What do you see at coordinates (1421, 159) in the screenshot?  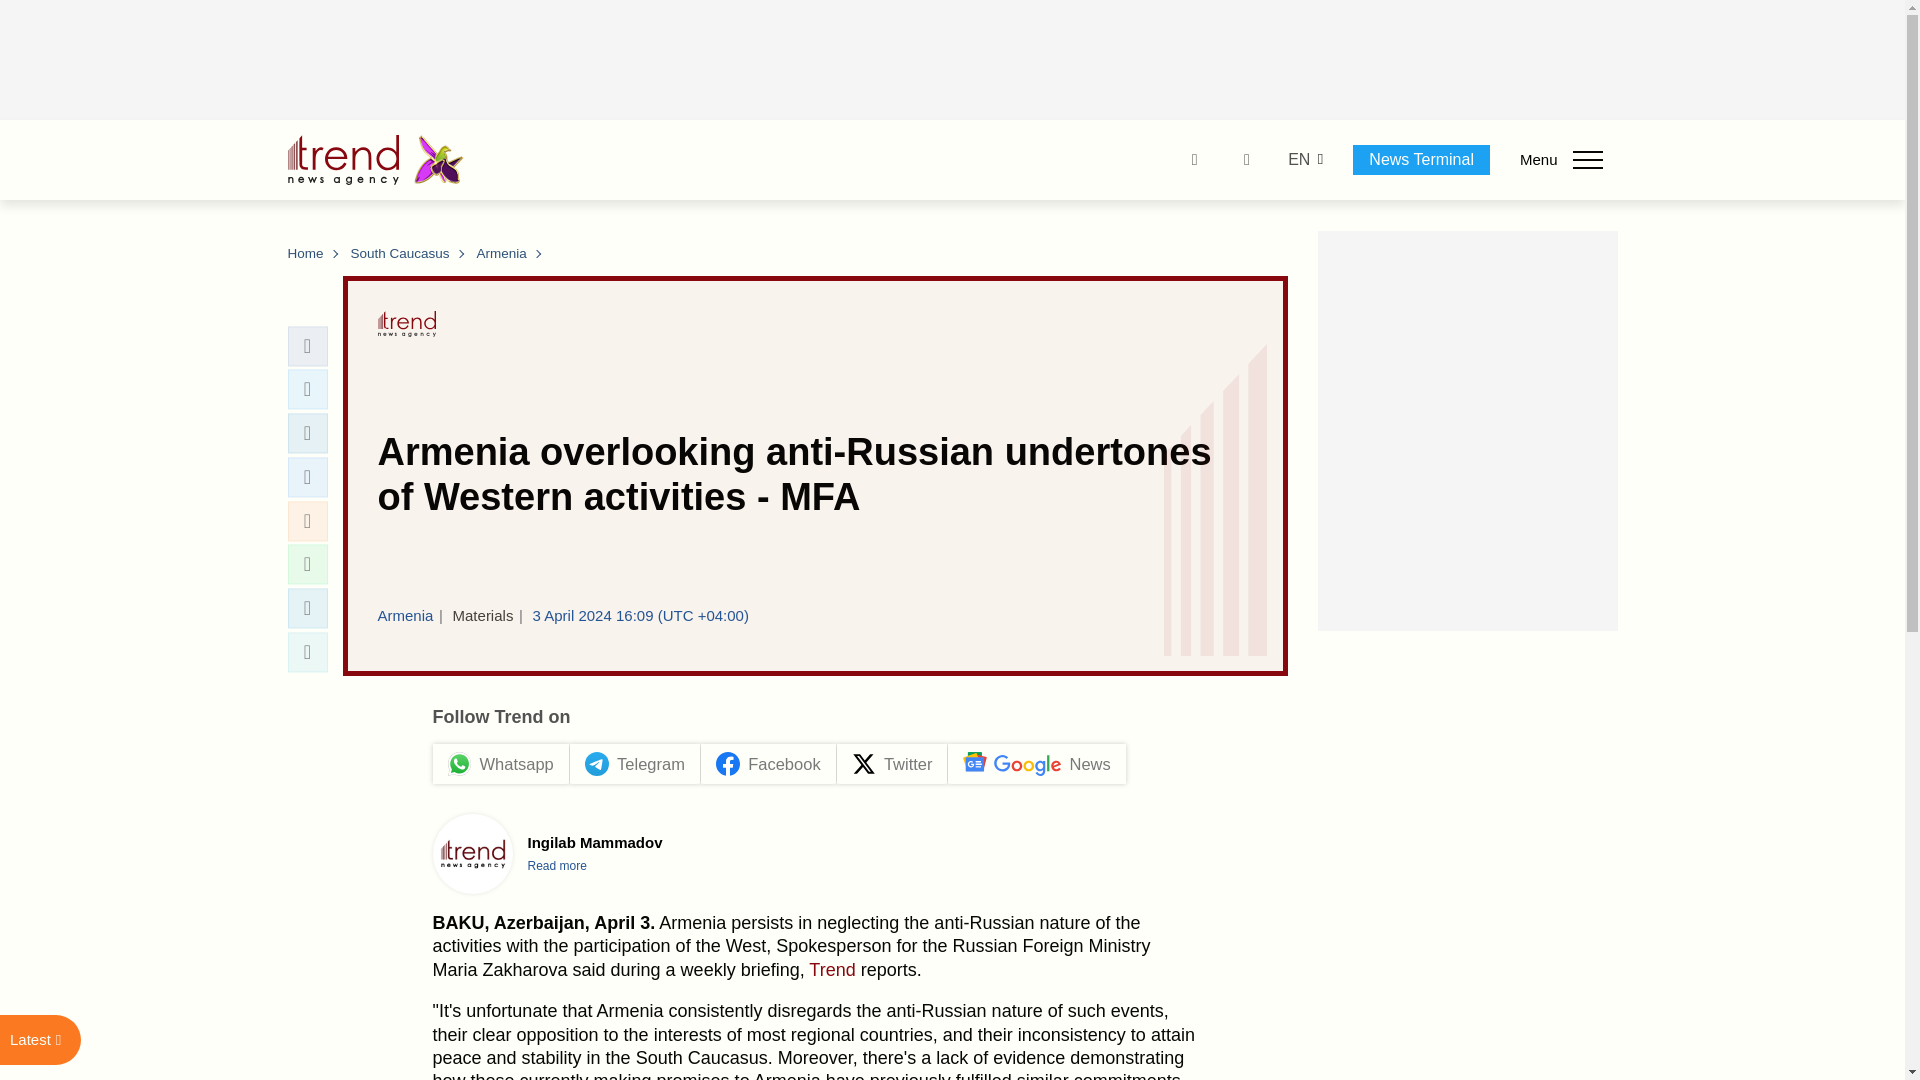 I see `News Terminal` at bounding box center [1421, 159].